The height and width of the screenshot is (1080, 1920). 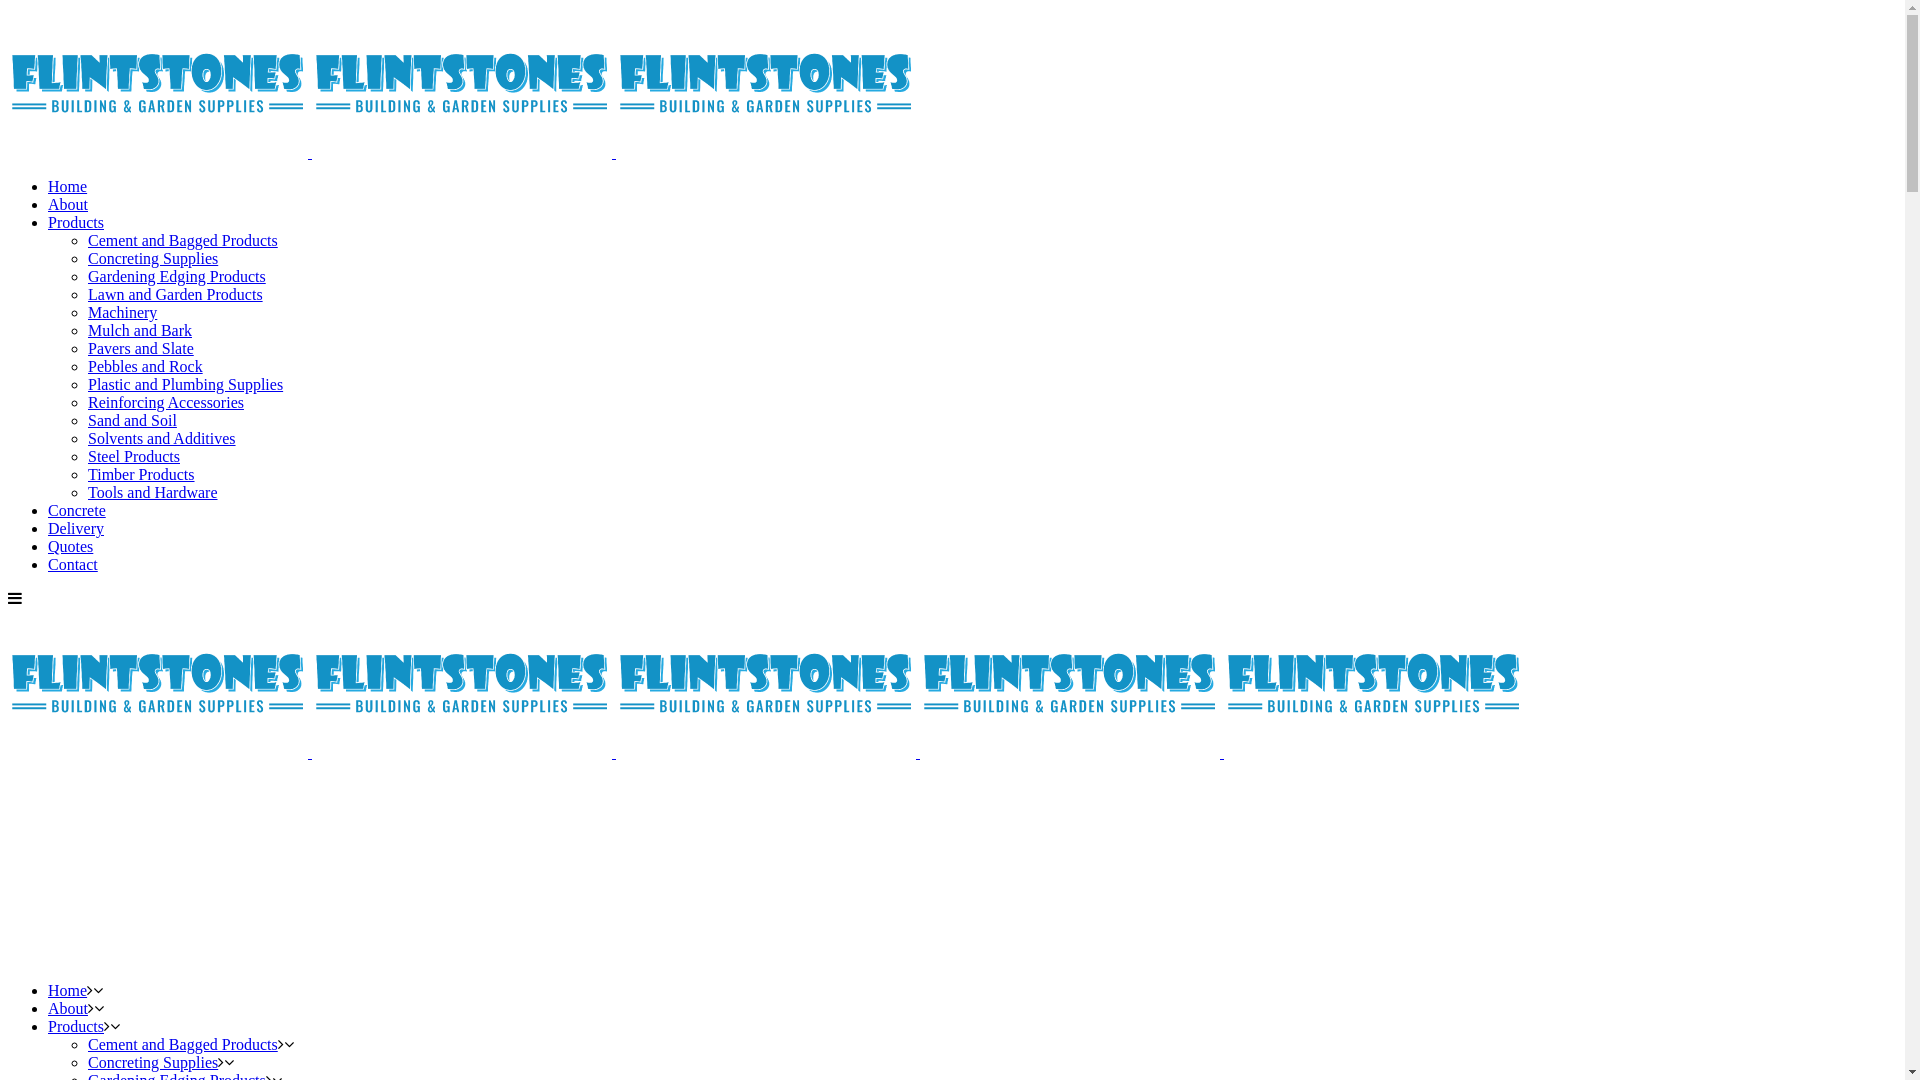 I want to click on Home, so click(x=68, y=186).